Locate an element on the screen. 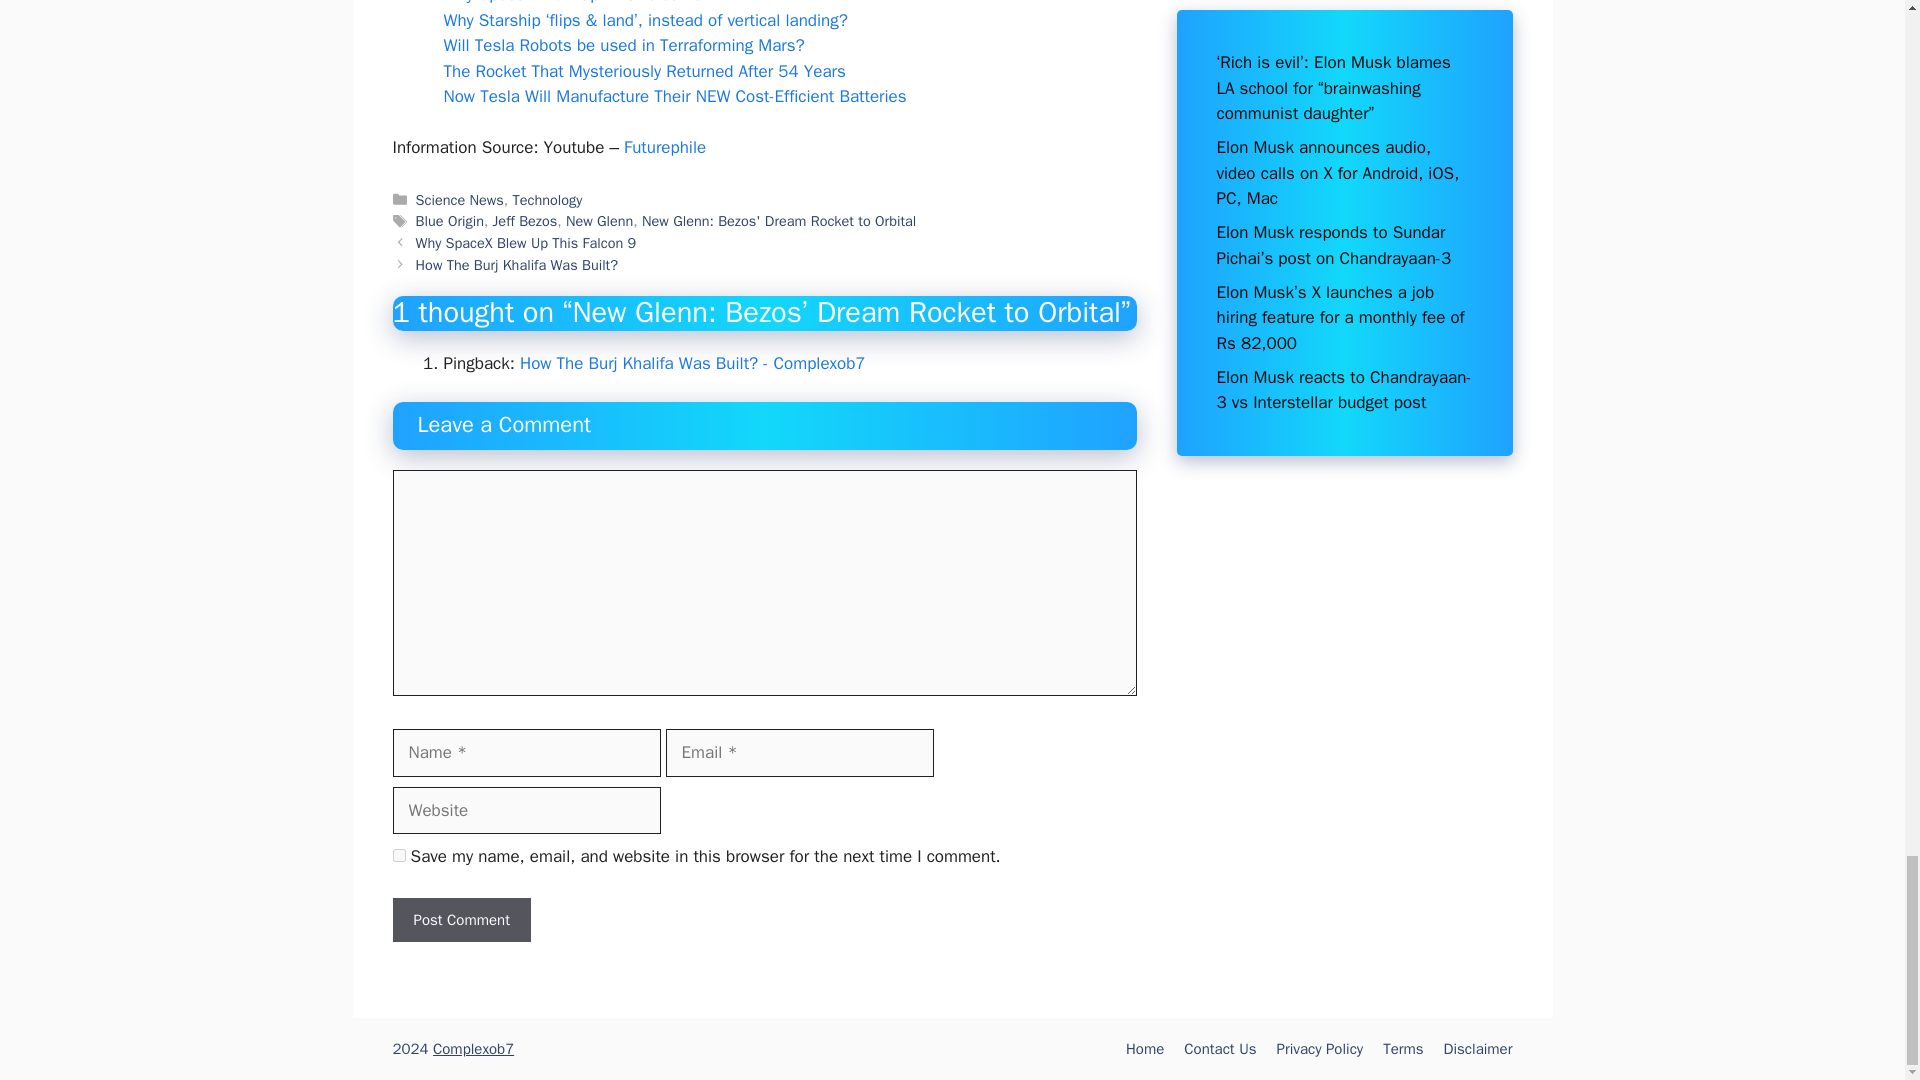 The width and height of the screenshot is (1920, 1080). Why SpaceX Blew Up This Falcon 9 is located at coordinates (574, 2).